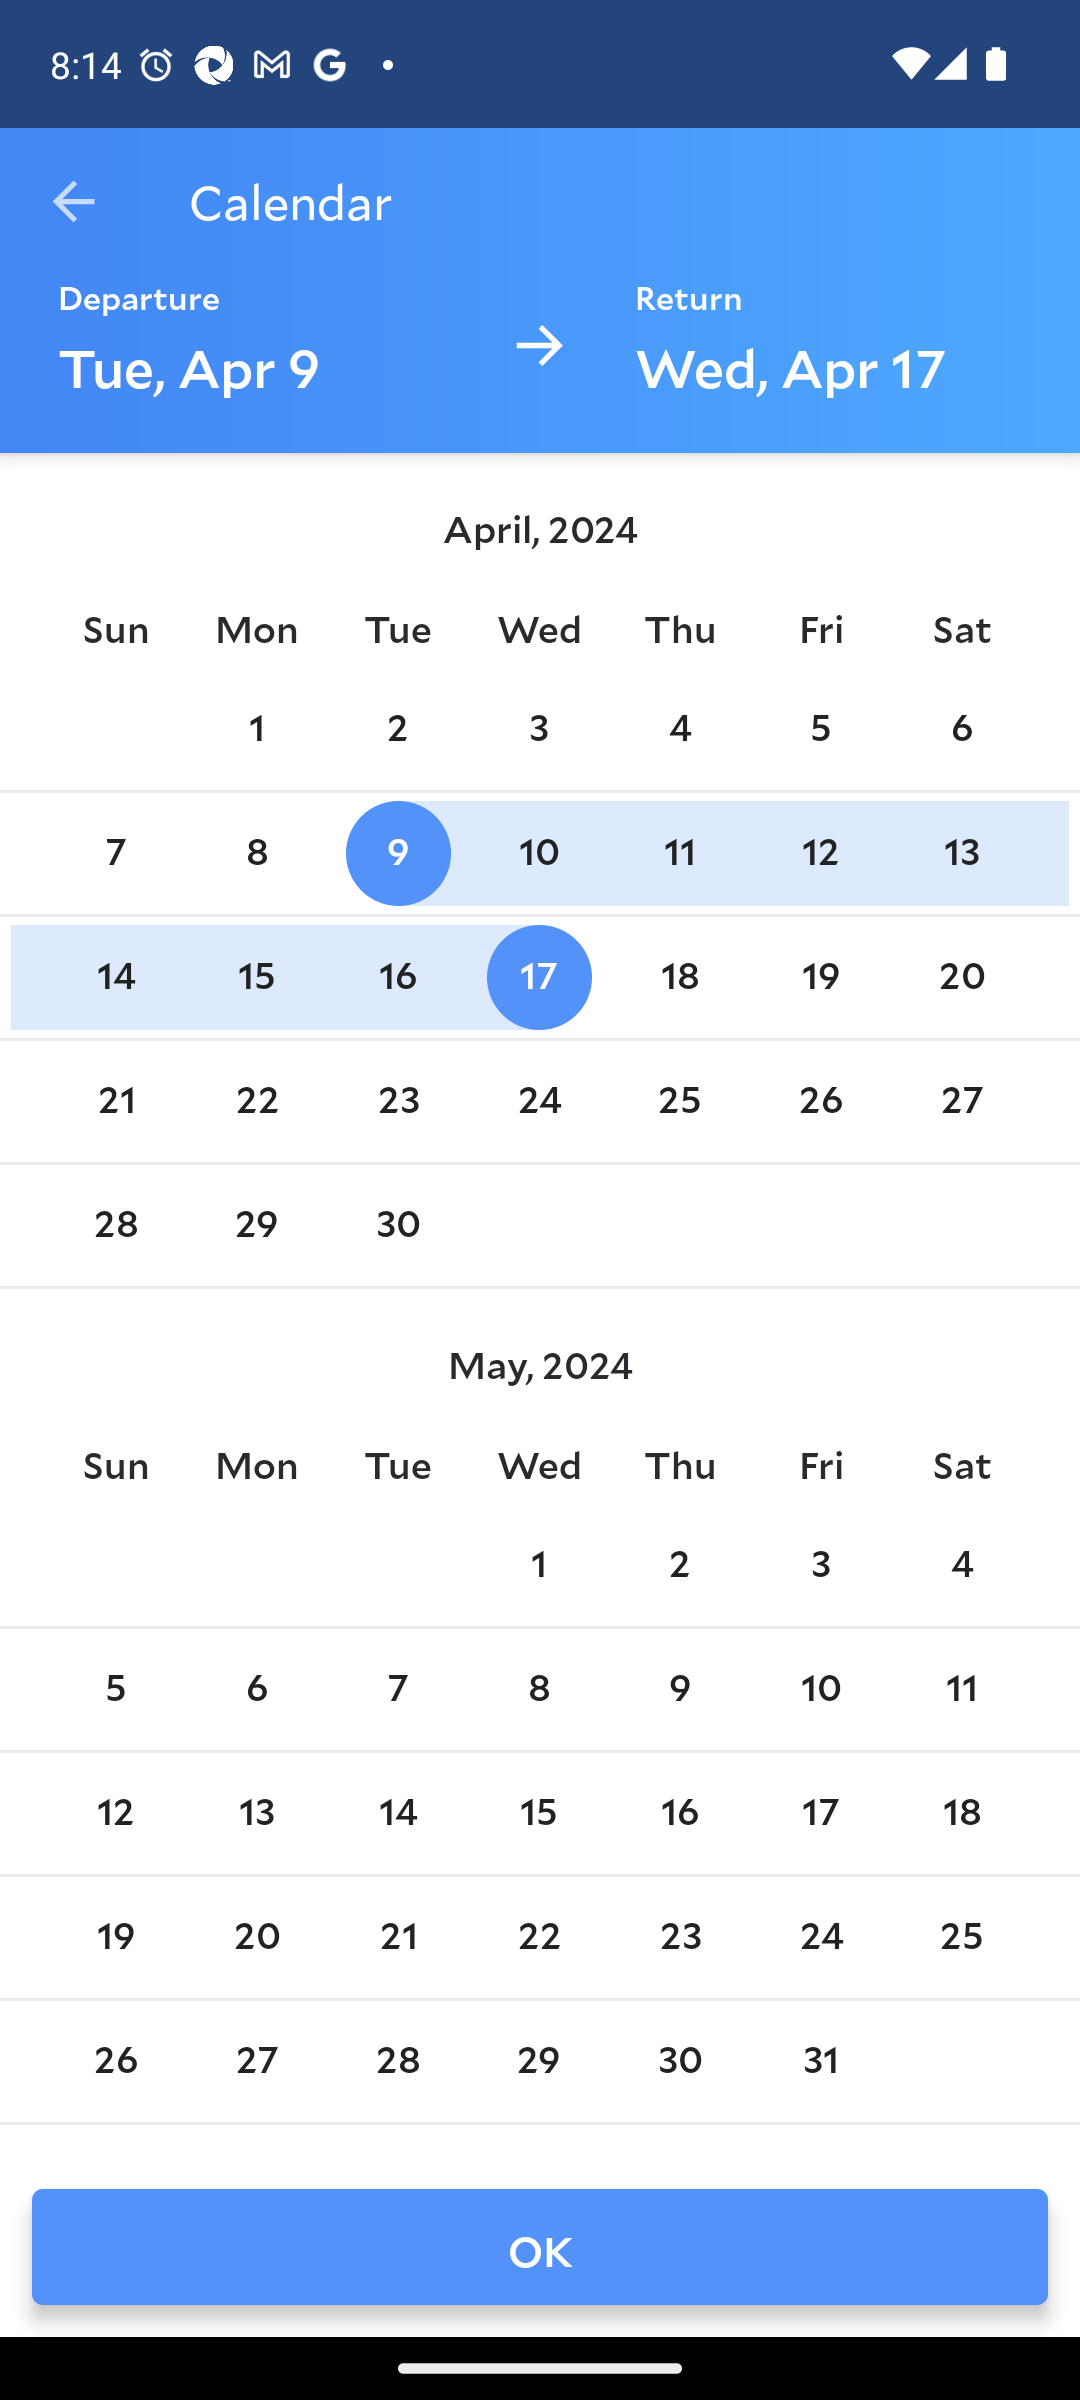  What do you see at coordinates (398, 1689) in the screenshot?
I see `7` at bounding box center [398, 1689].